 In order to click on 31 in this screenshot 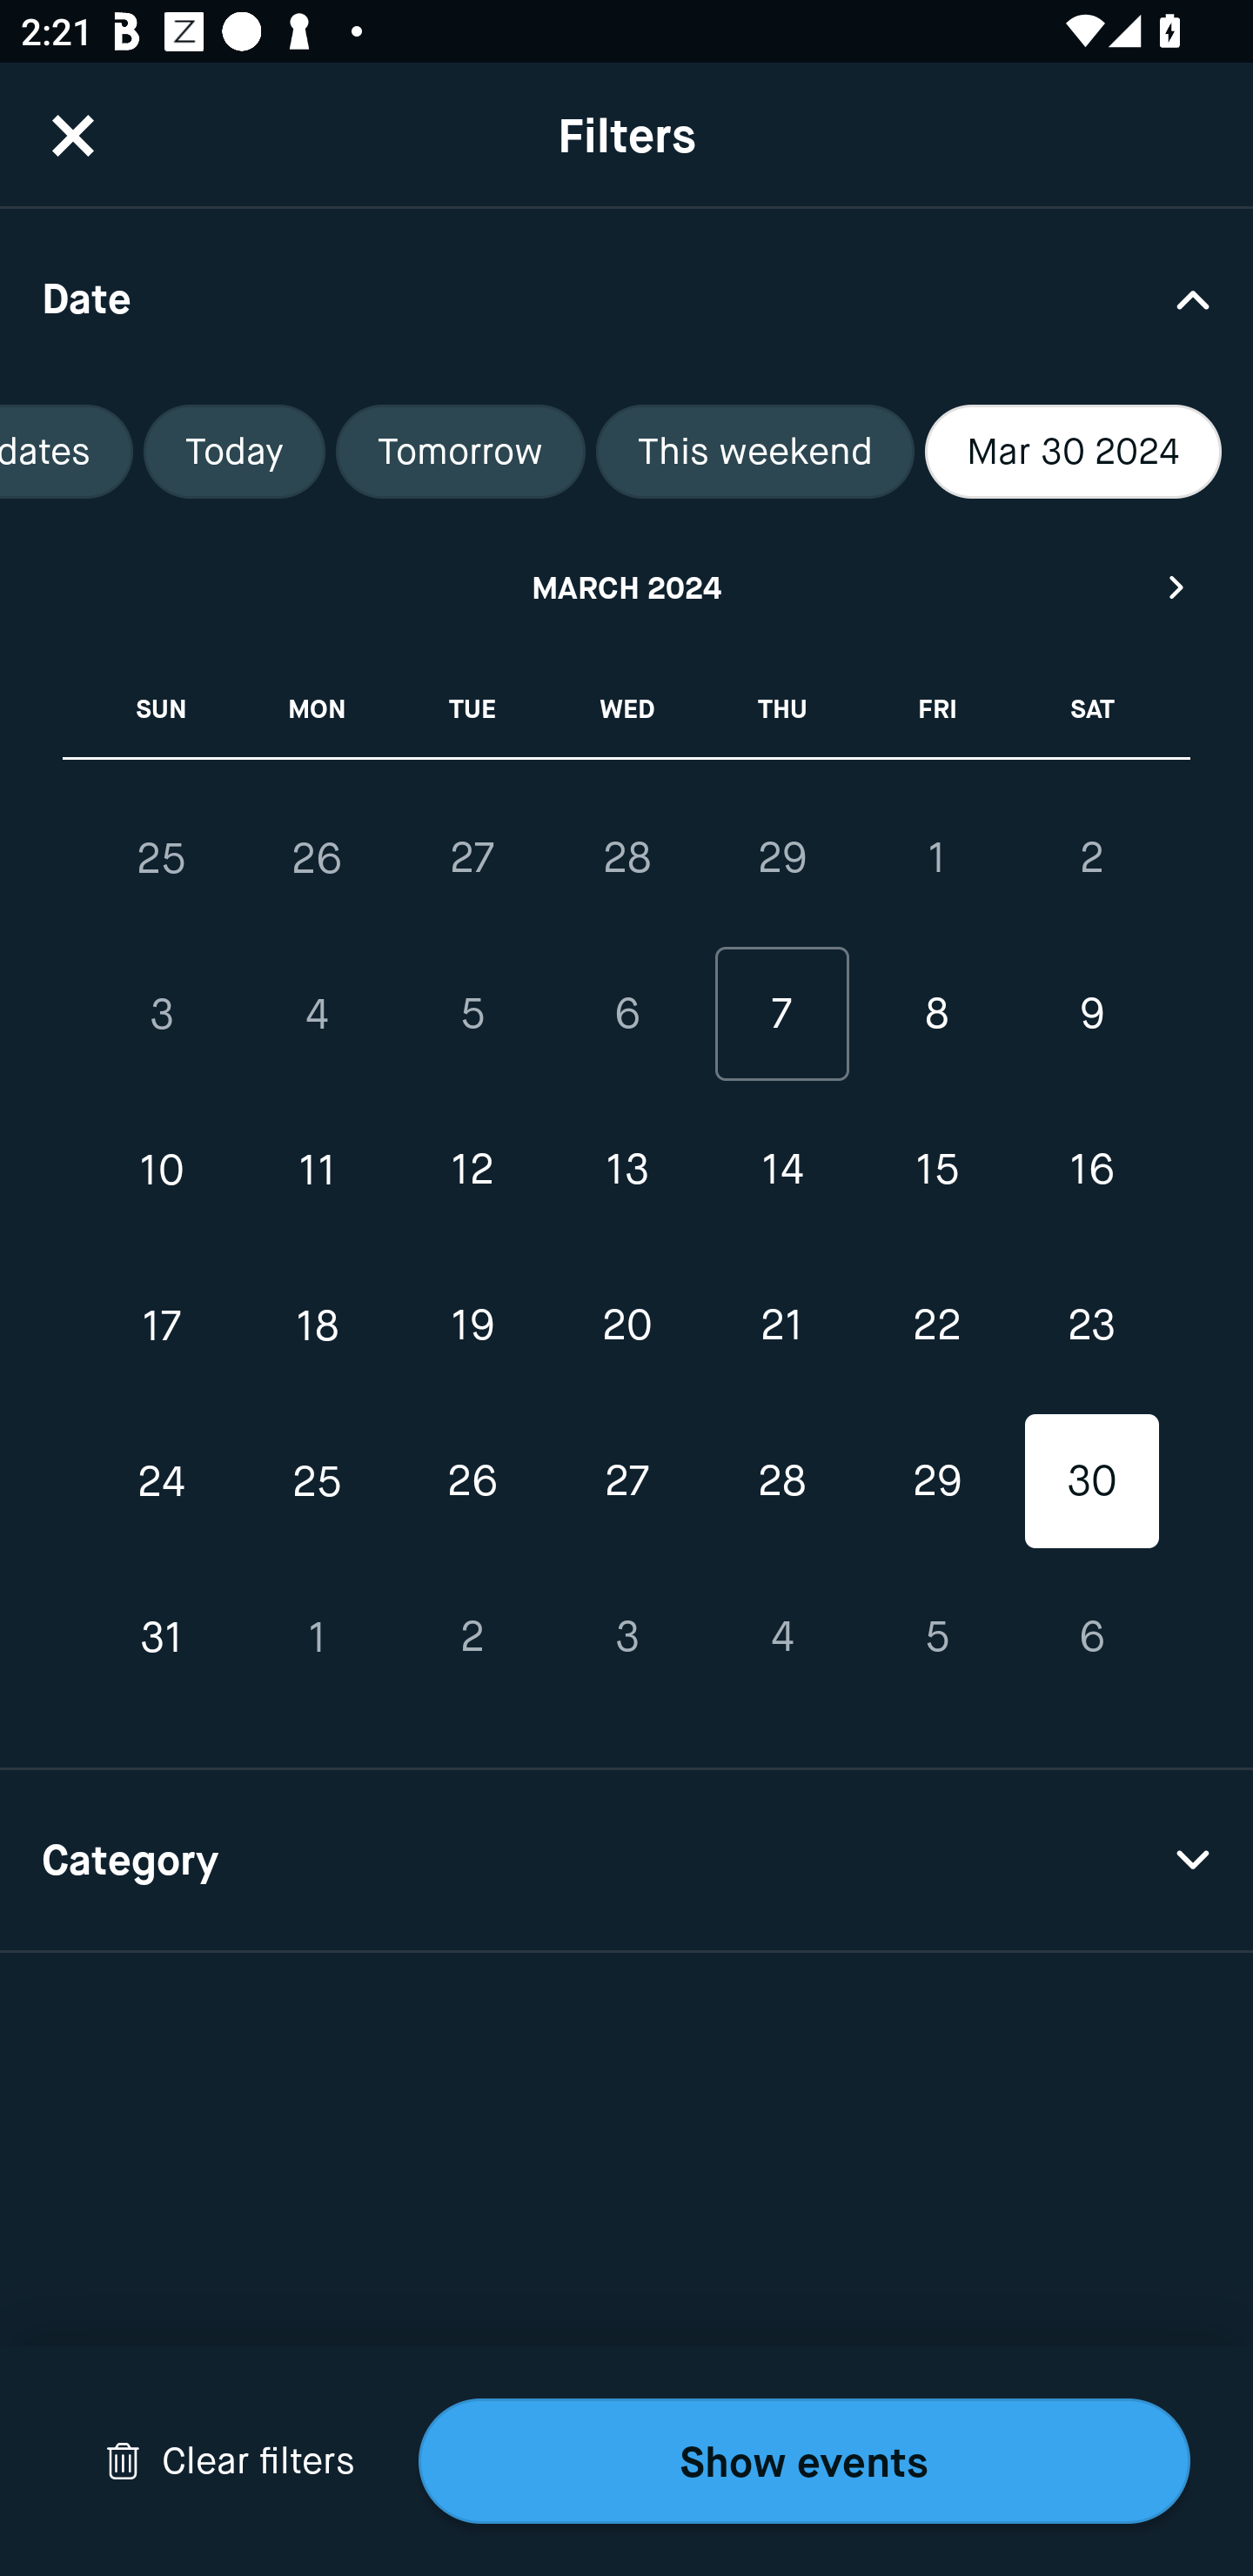, I will do `click(162, 1636)`.